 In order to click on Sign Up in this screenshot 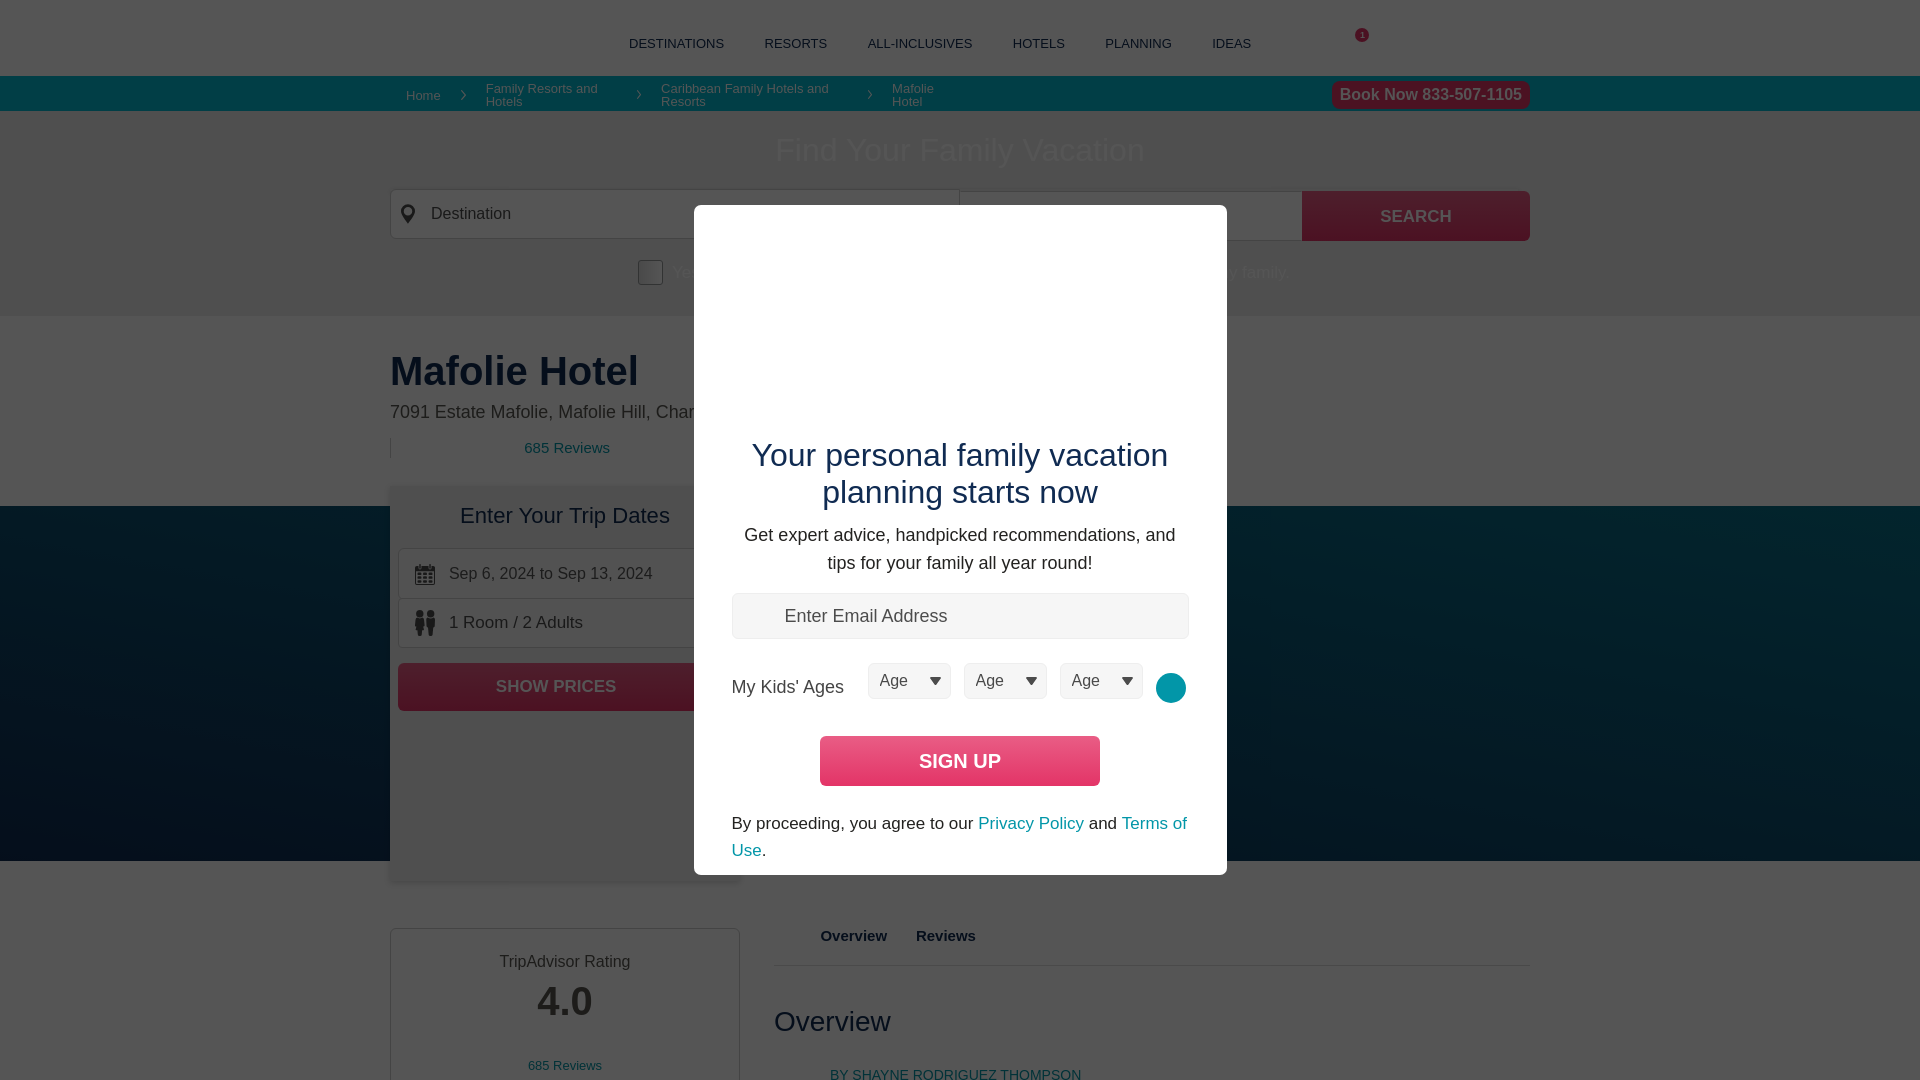, I will do `click(960, 760)`.